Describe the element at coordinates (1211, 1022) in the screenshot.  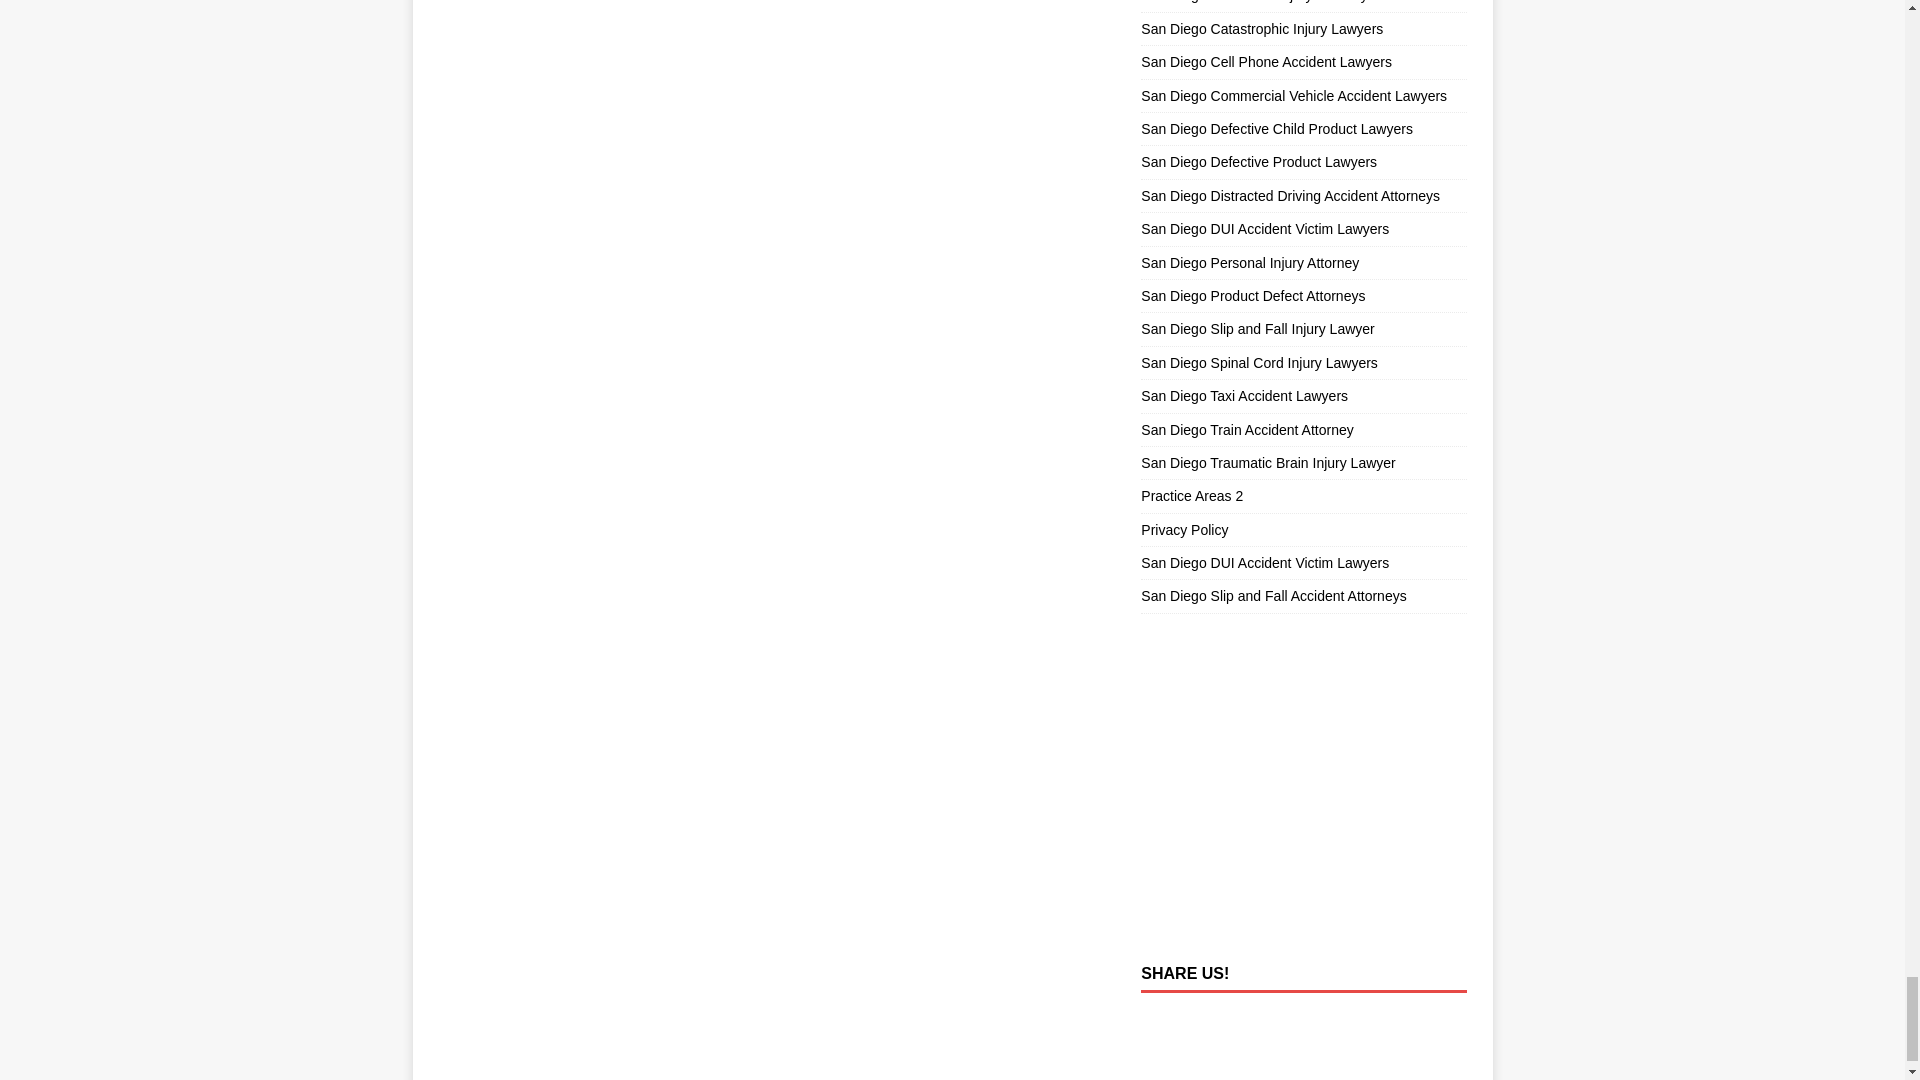
I see `pinterest` at that location.